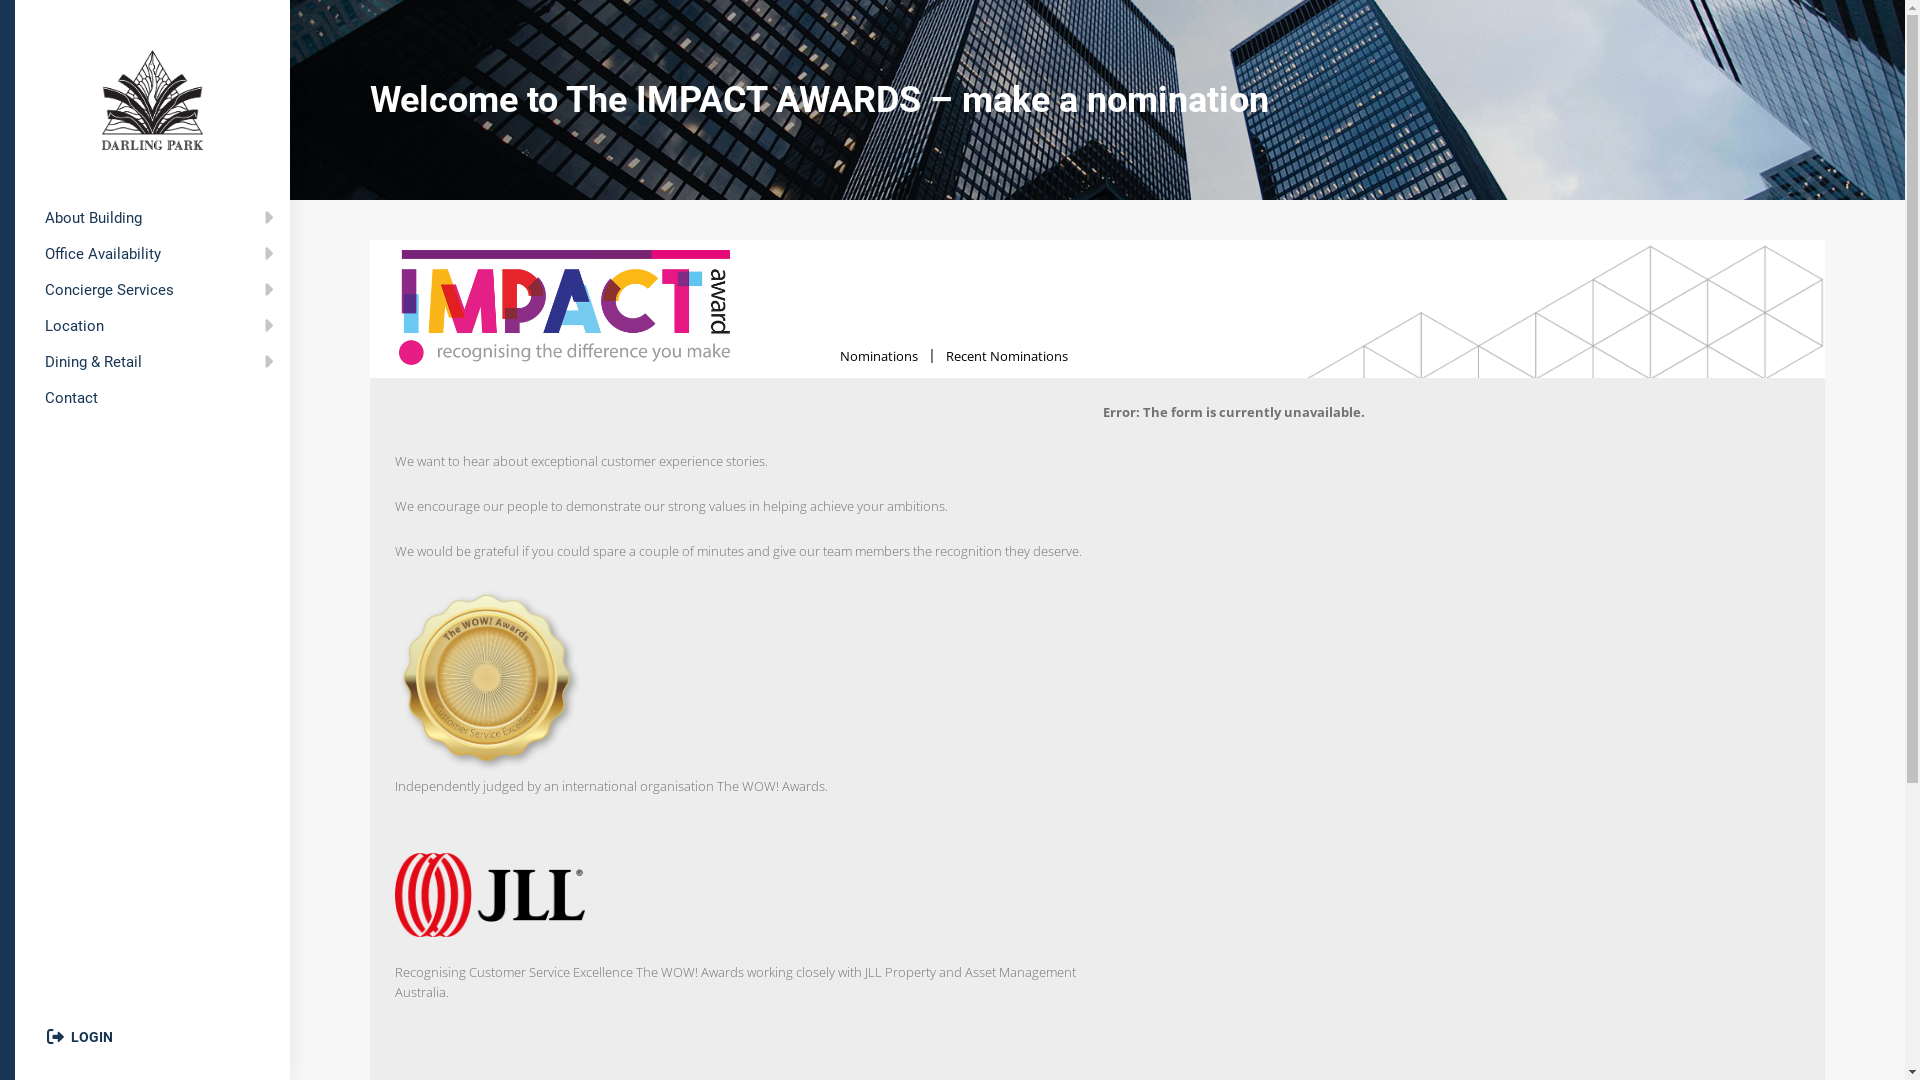 The image size is (1920, 1080). Describe the element at coordinates (879, 356) in the screenshot. I see `Nominations` at that location.